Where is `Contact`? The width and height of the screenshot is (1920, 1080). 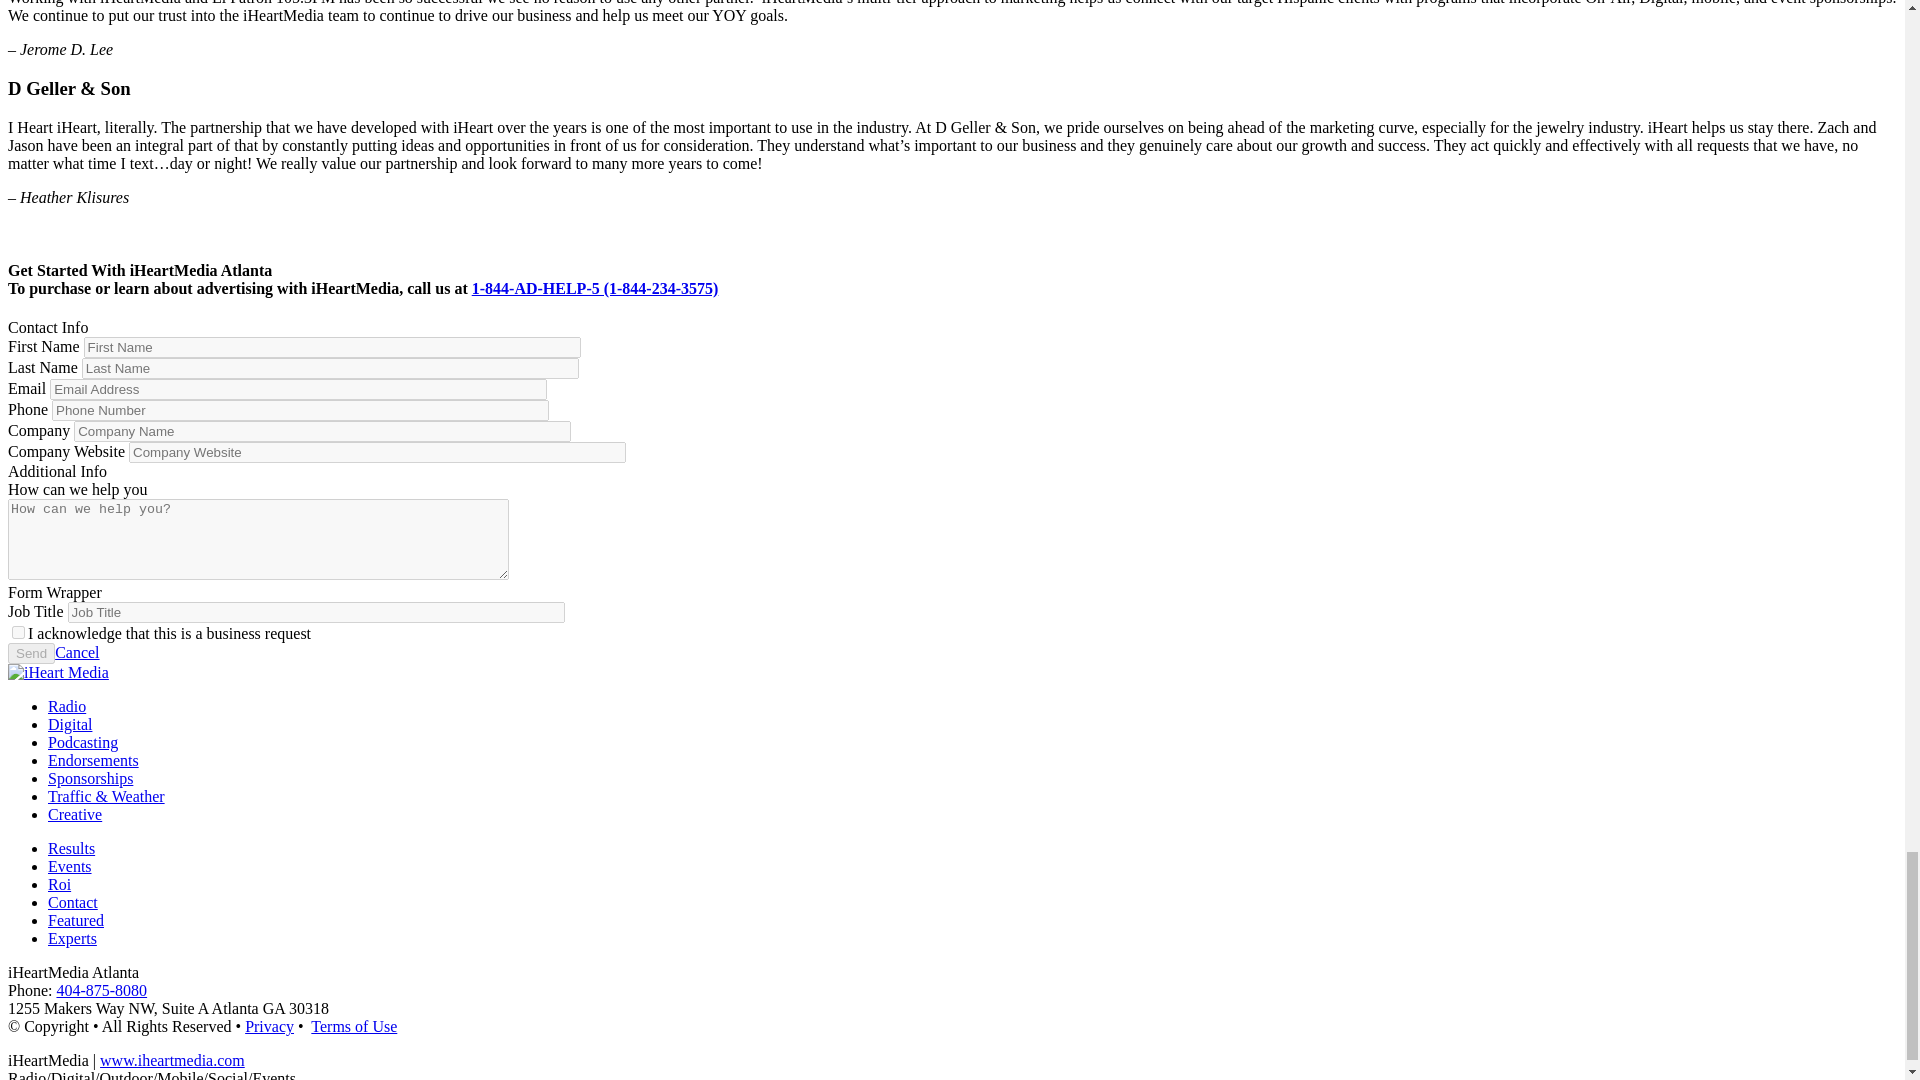 Contact is located at coordinates (72, 902).